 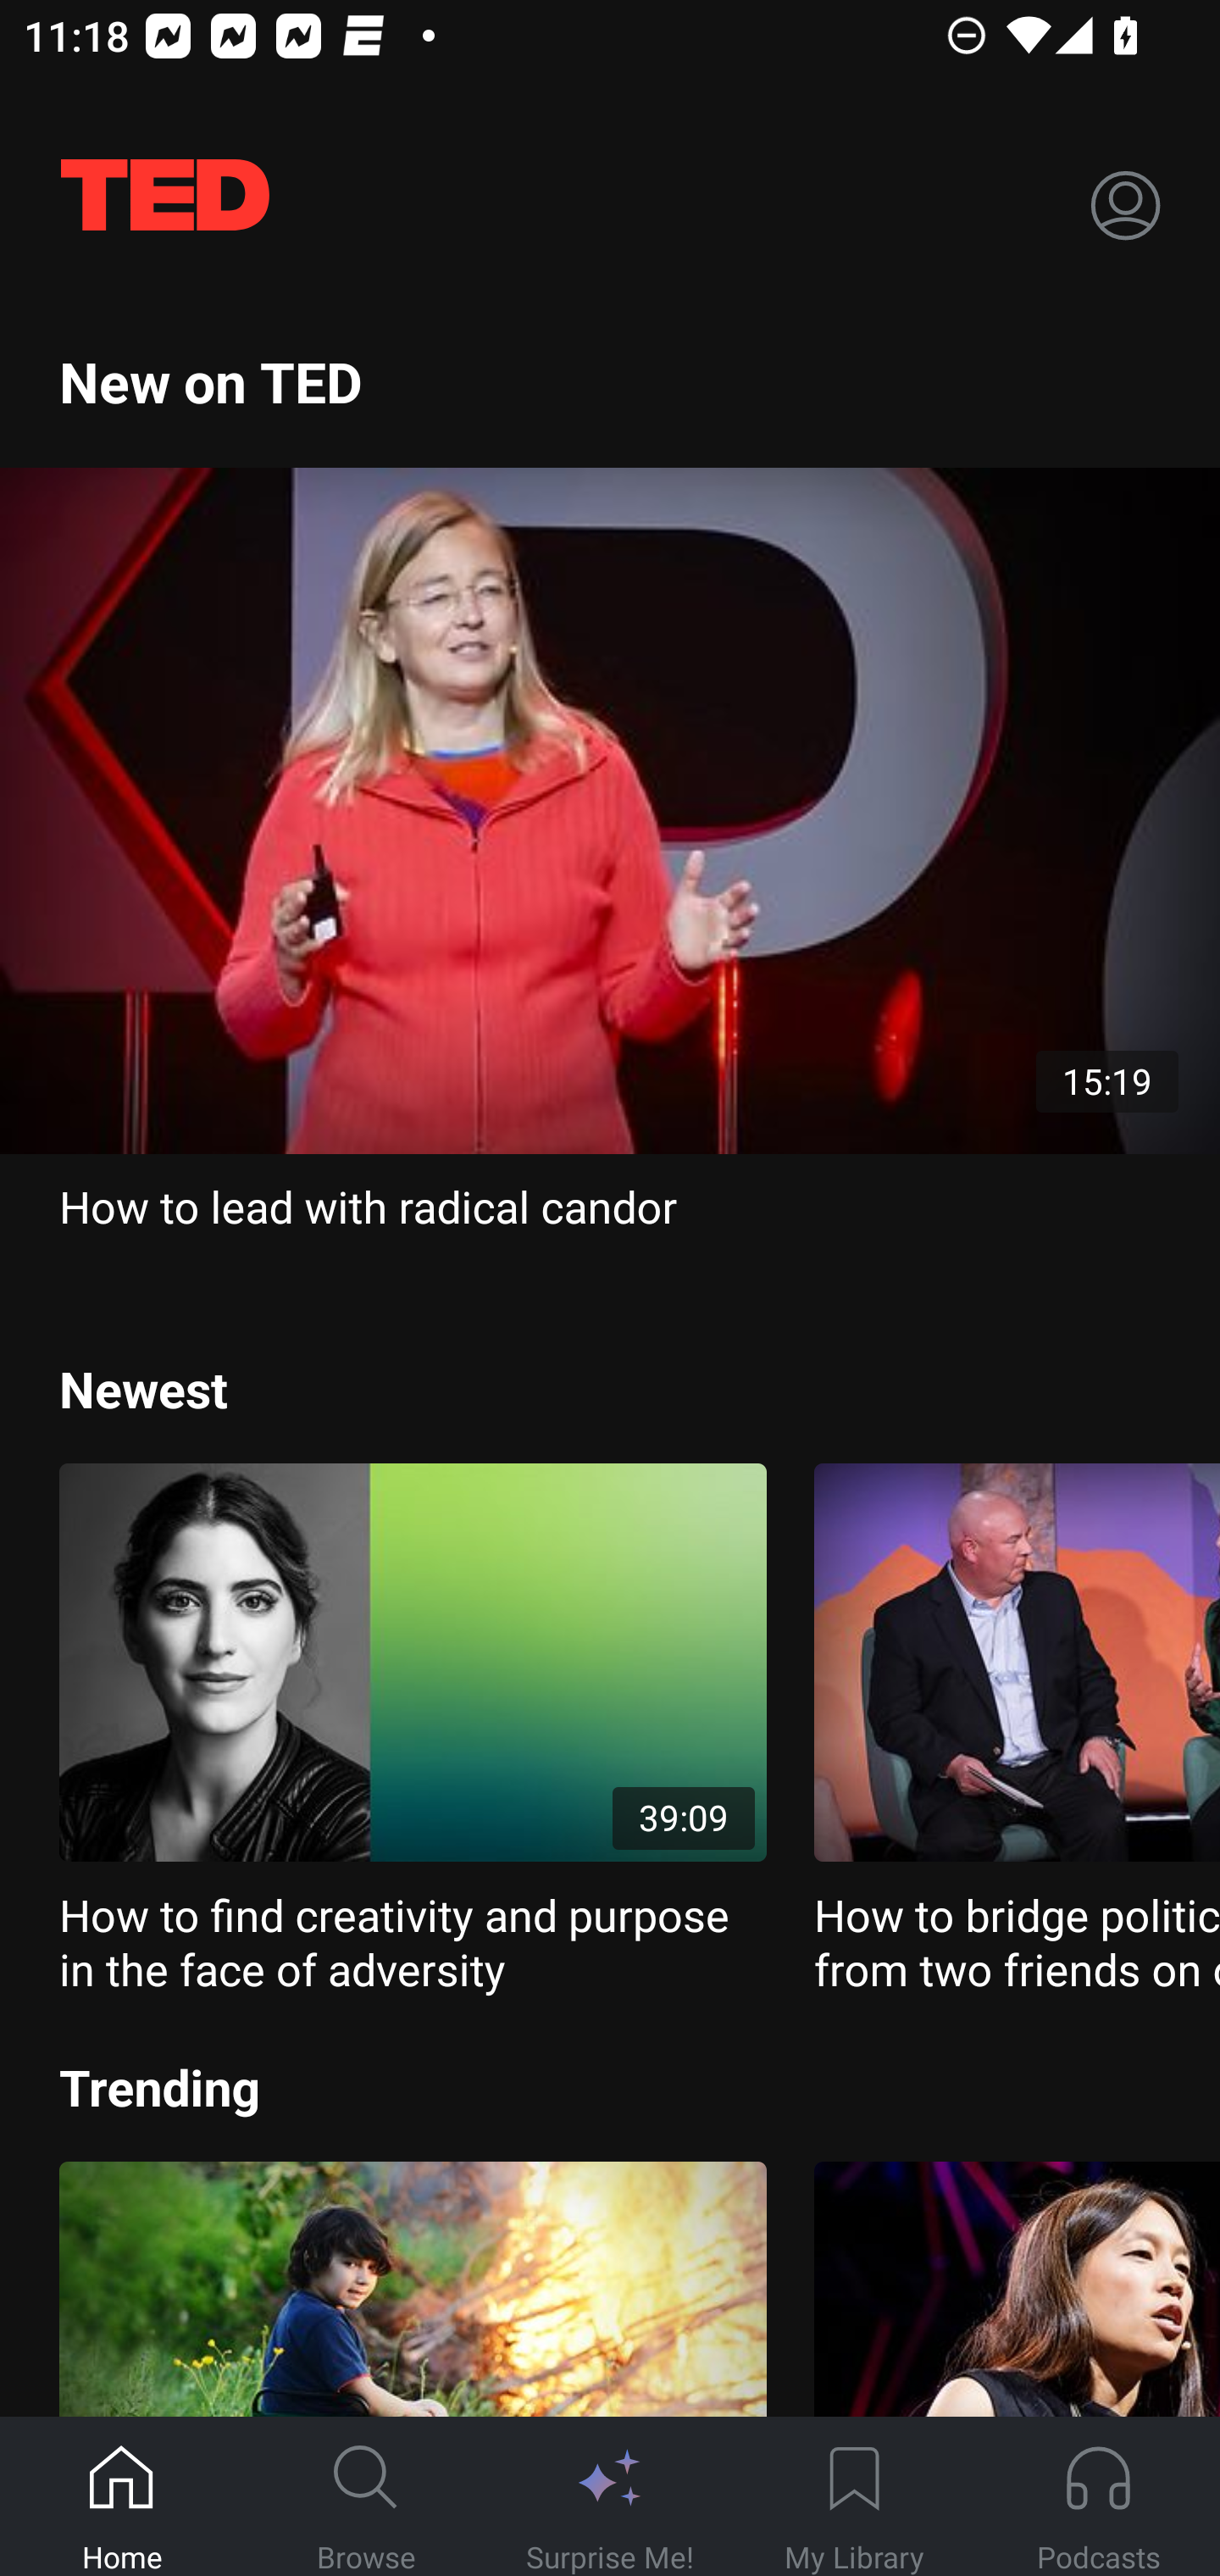 I want to click on Podcasts, so click(x=1098, y=2497).